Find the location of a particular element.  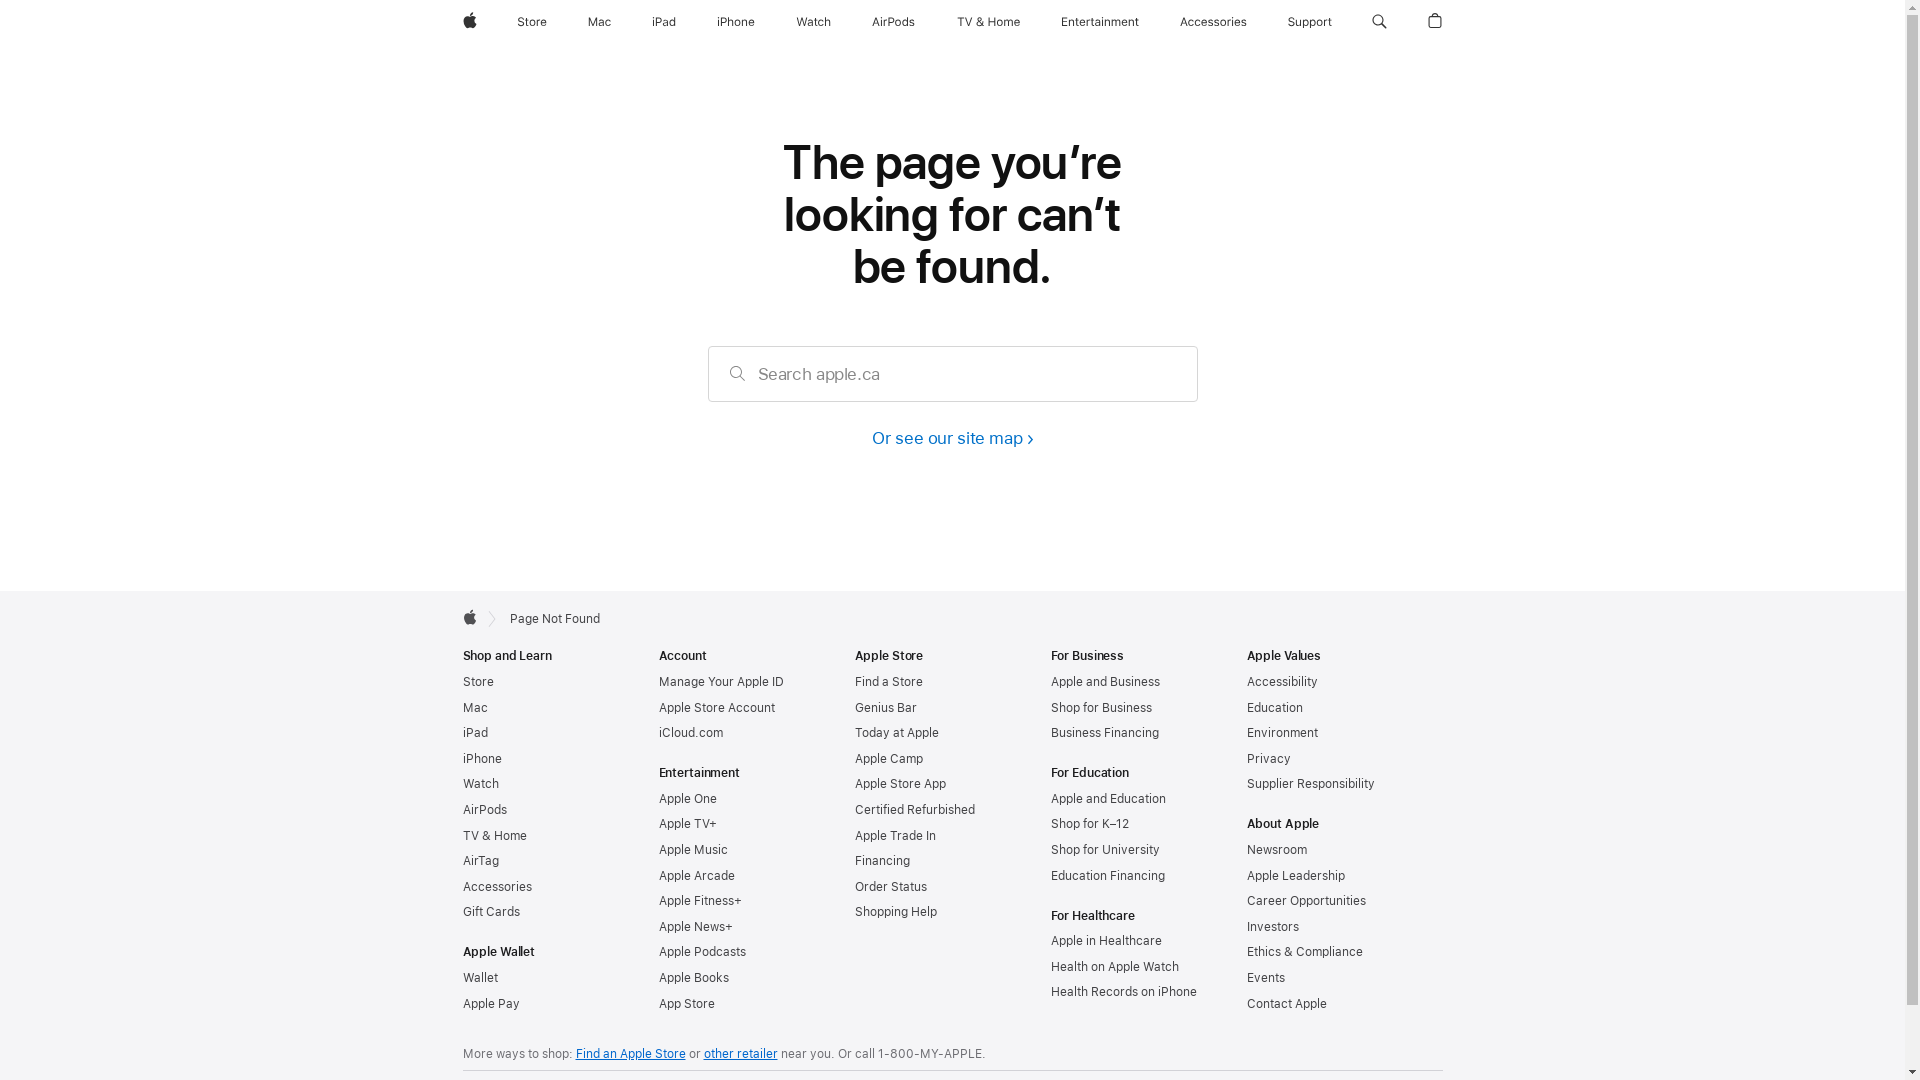

Career Opportunities is located at coordinates (1306, 900).